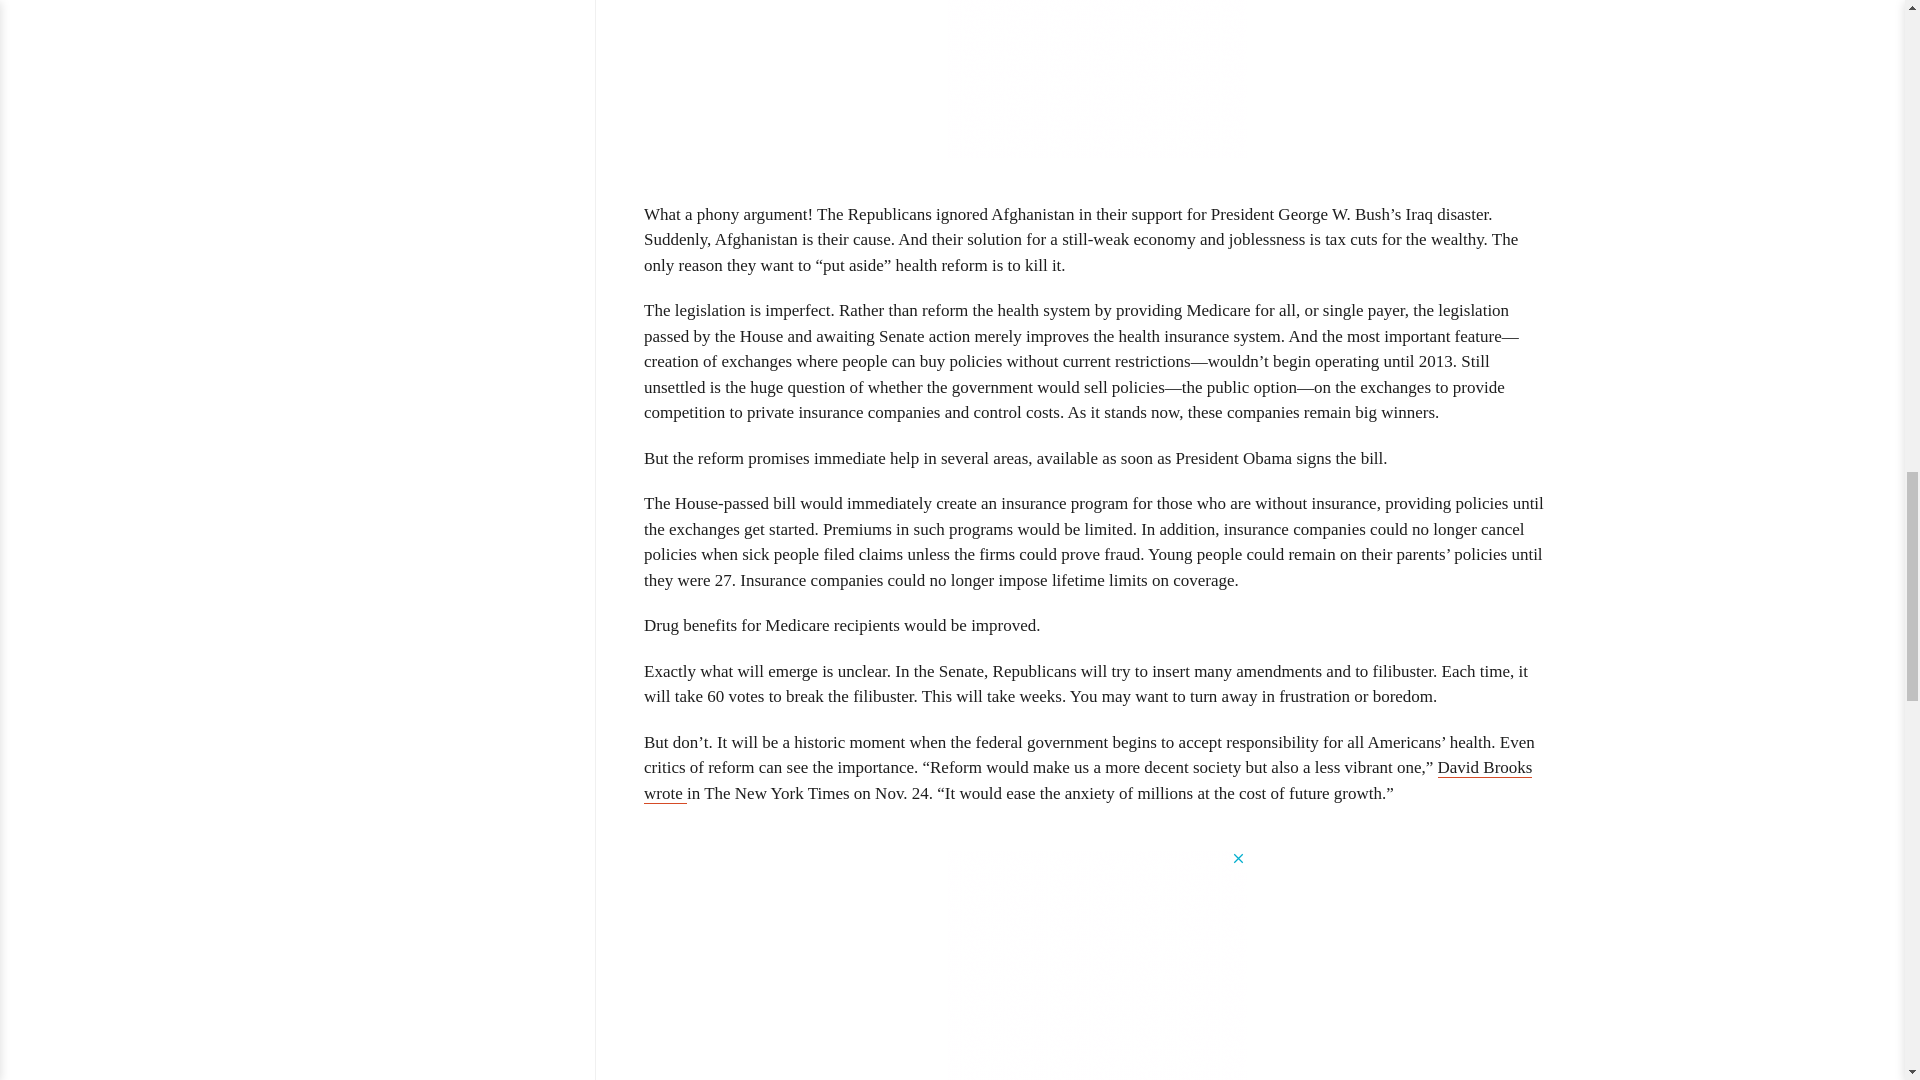 The width and height of the screenshot is (1920, 1080). Describe the element at coordinates (1096, 964) in the screenshot. I see `3rd party ad content` at that location.